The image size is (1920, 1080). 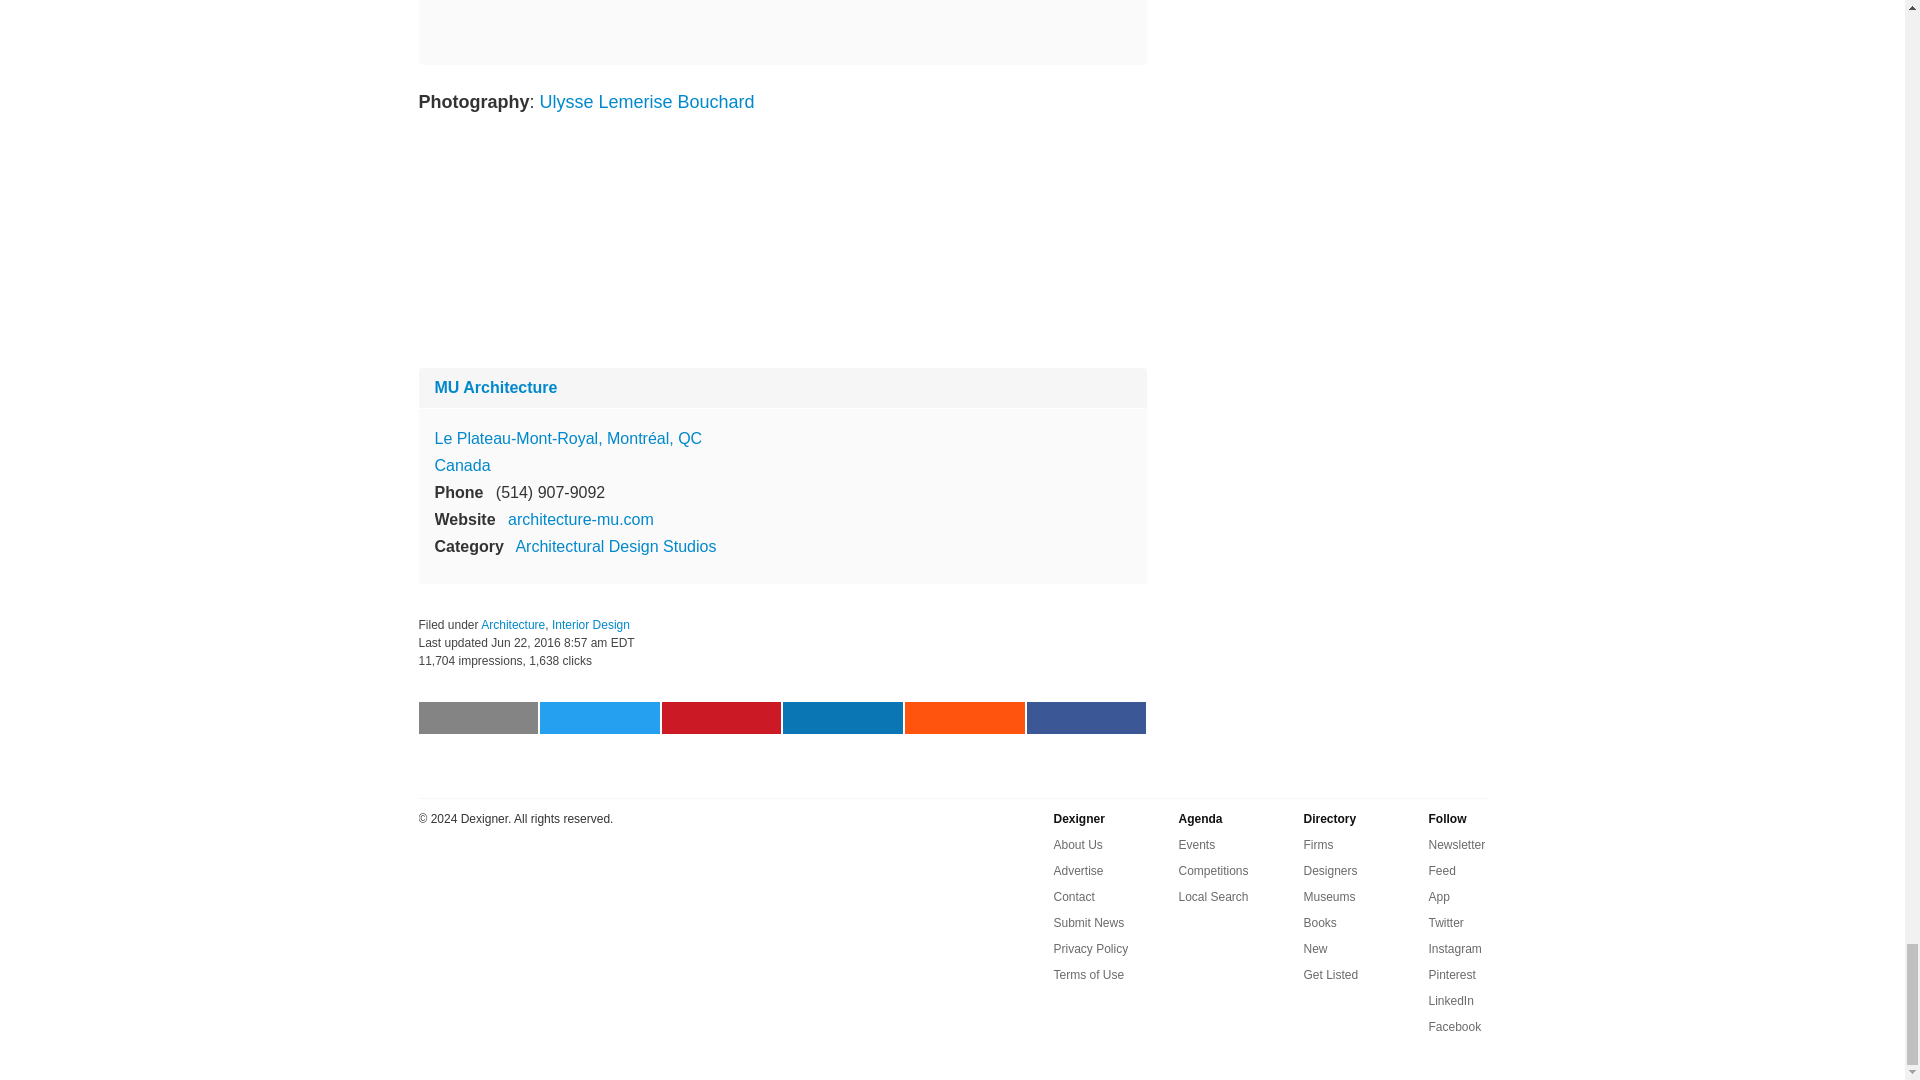 I want to click on About Us, so click(x=1078, y=844).